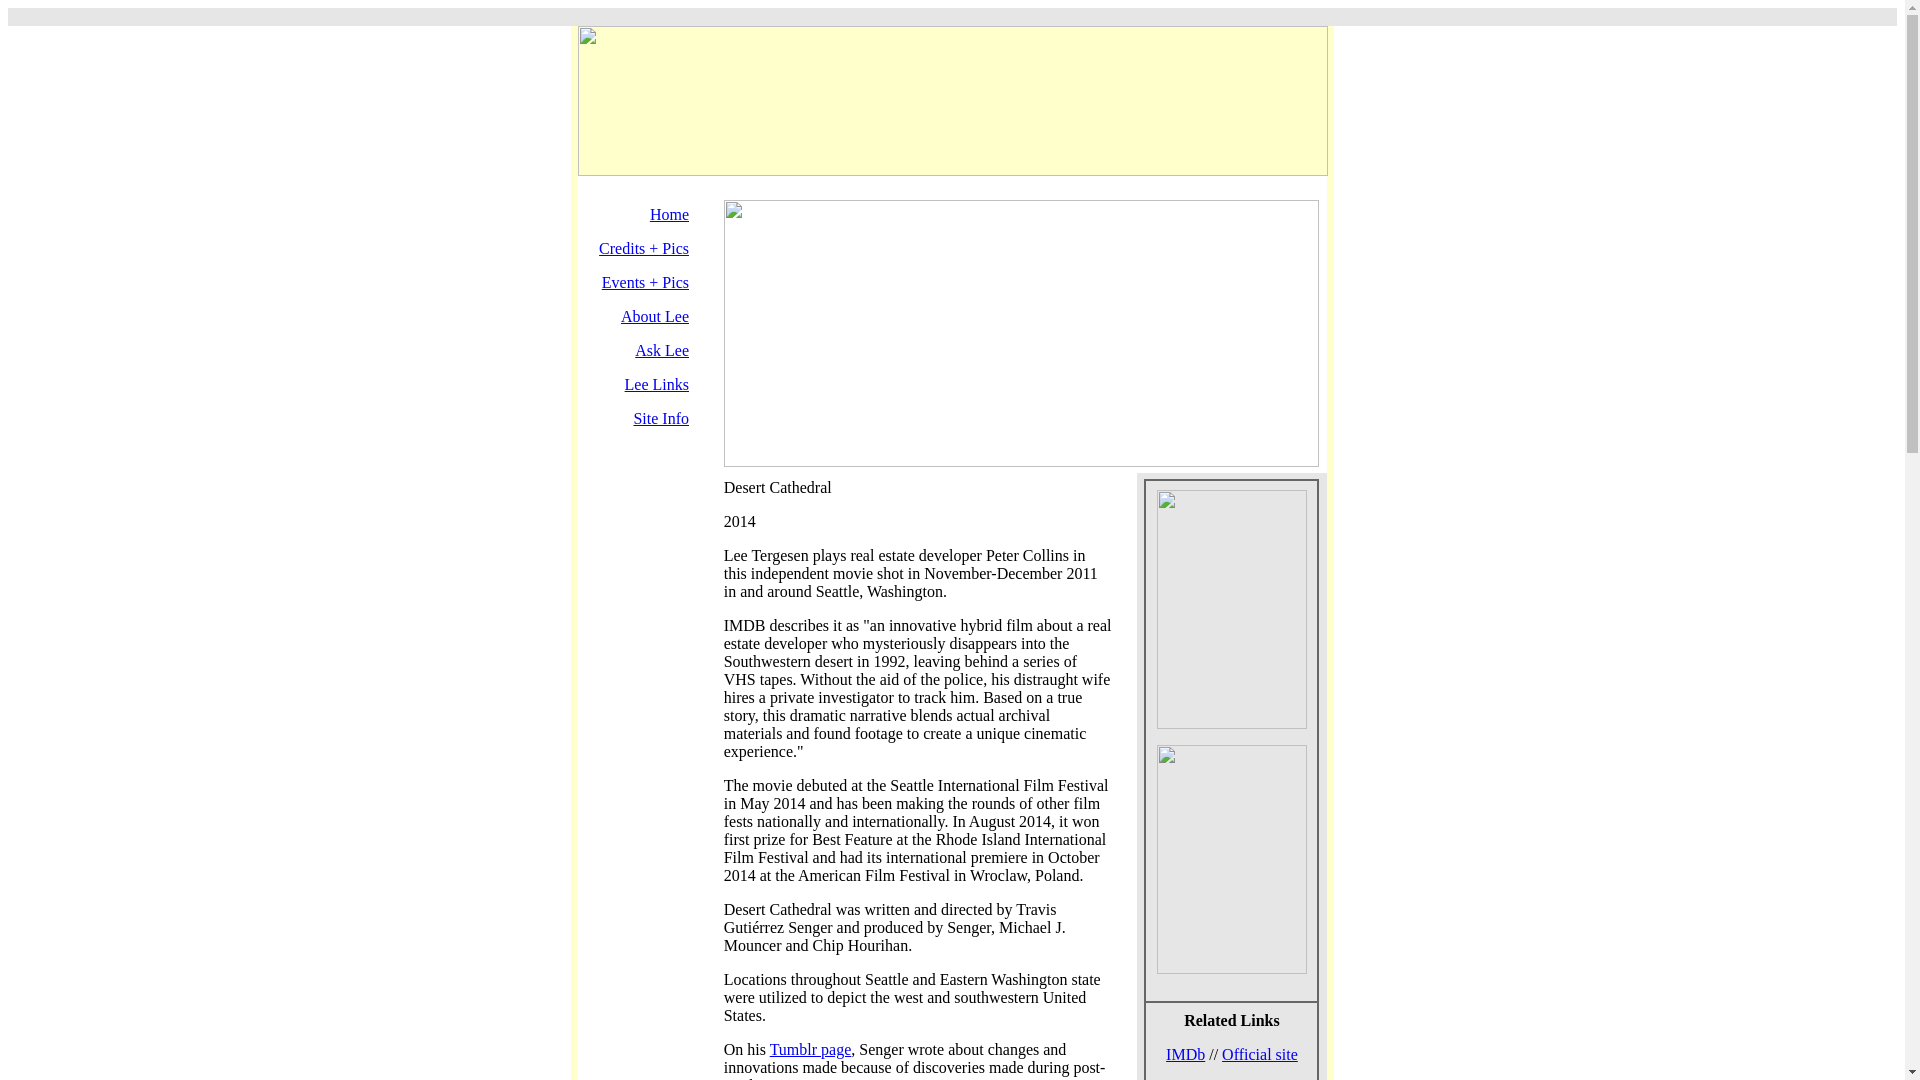 The height and width of the screenshot is (1080, 1920). I want to click on Lee Links, so click(657, 384).